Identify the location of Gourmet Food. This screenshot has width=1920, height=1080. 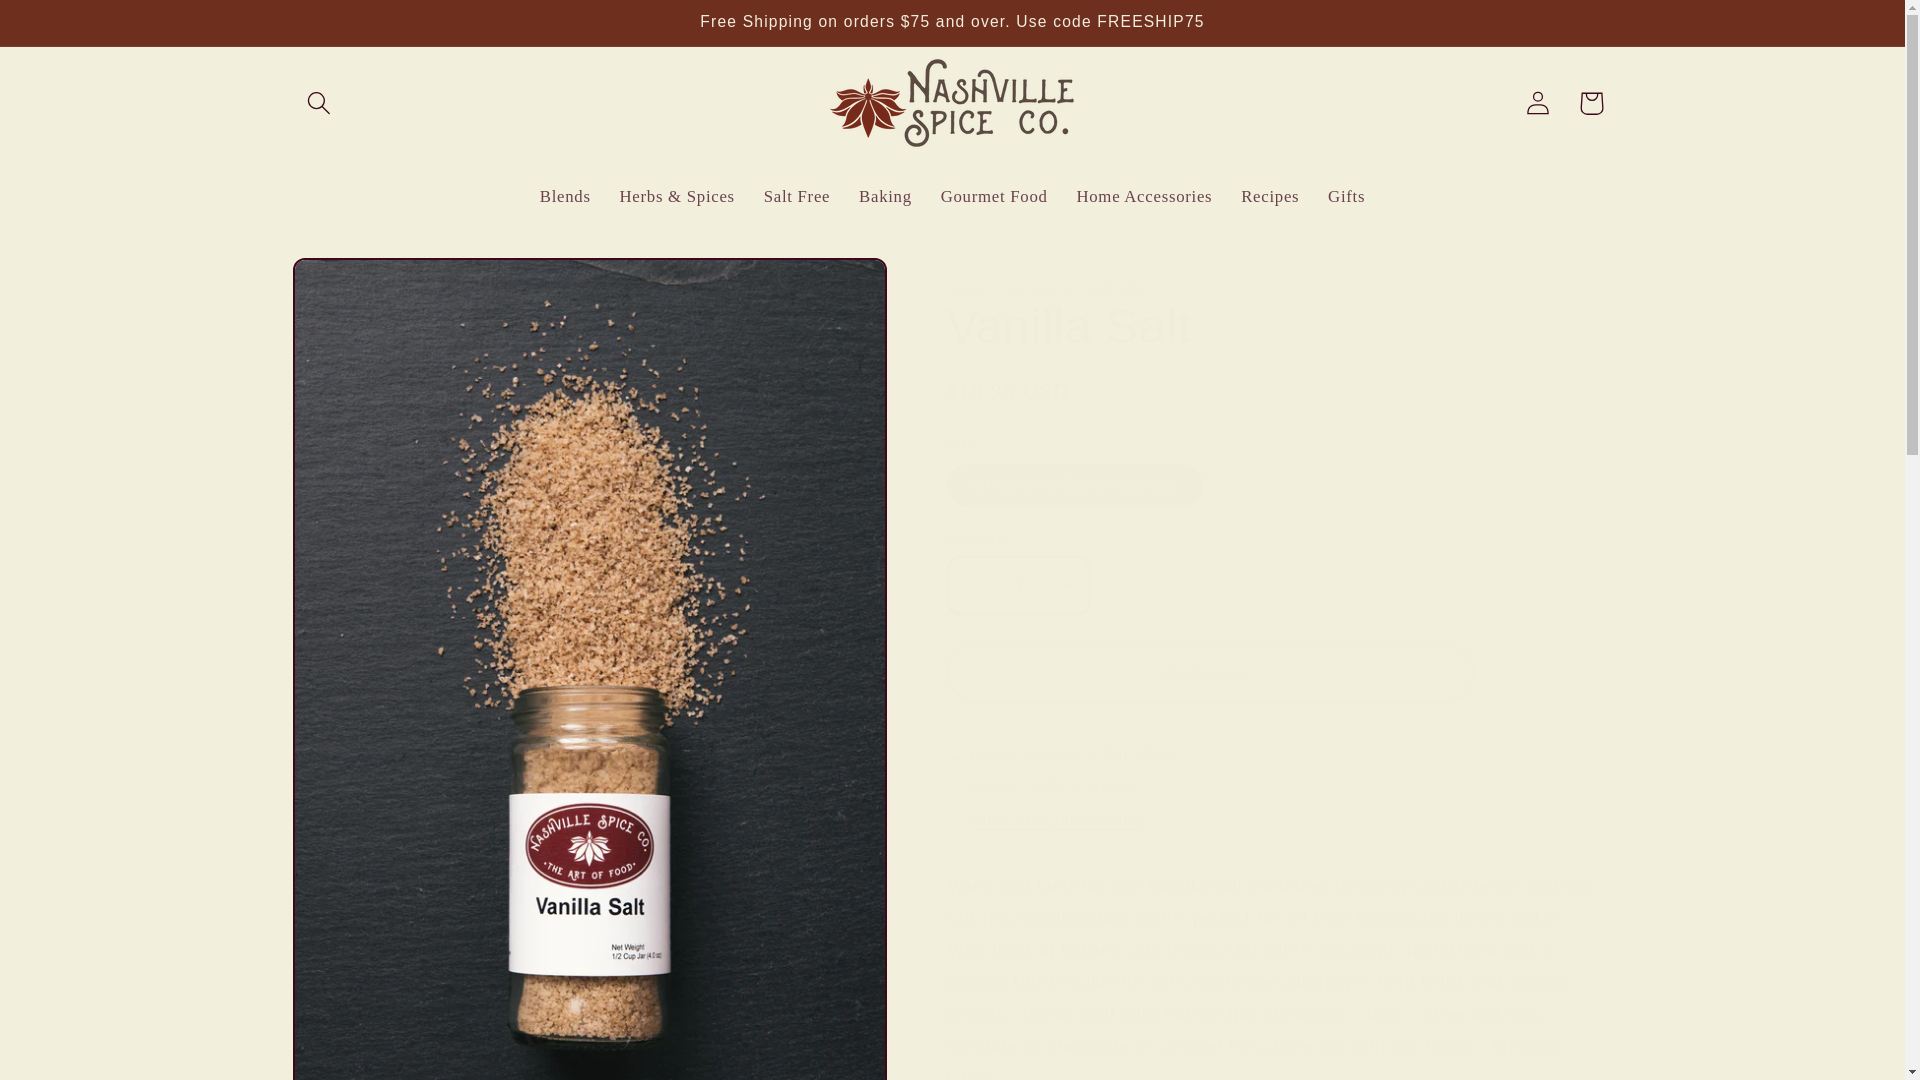
(993, 196).